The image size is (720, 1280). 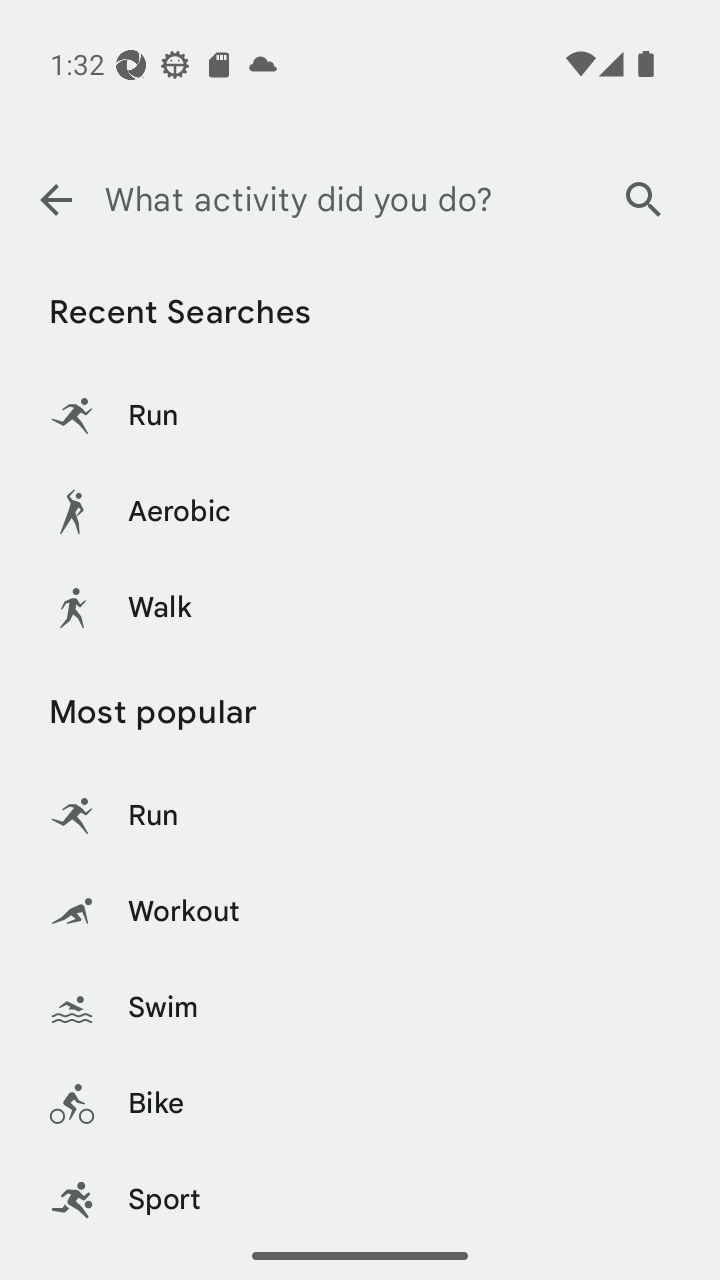 I want to click on Workout, so click(x=360, y=912).